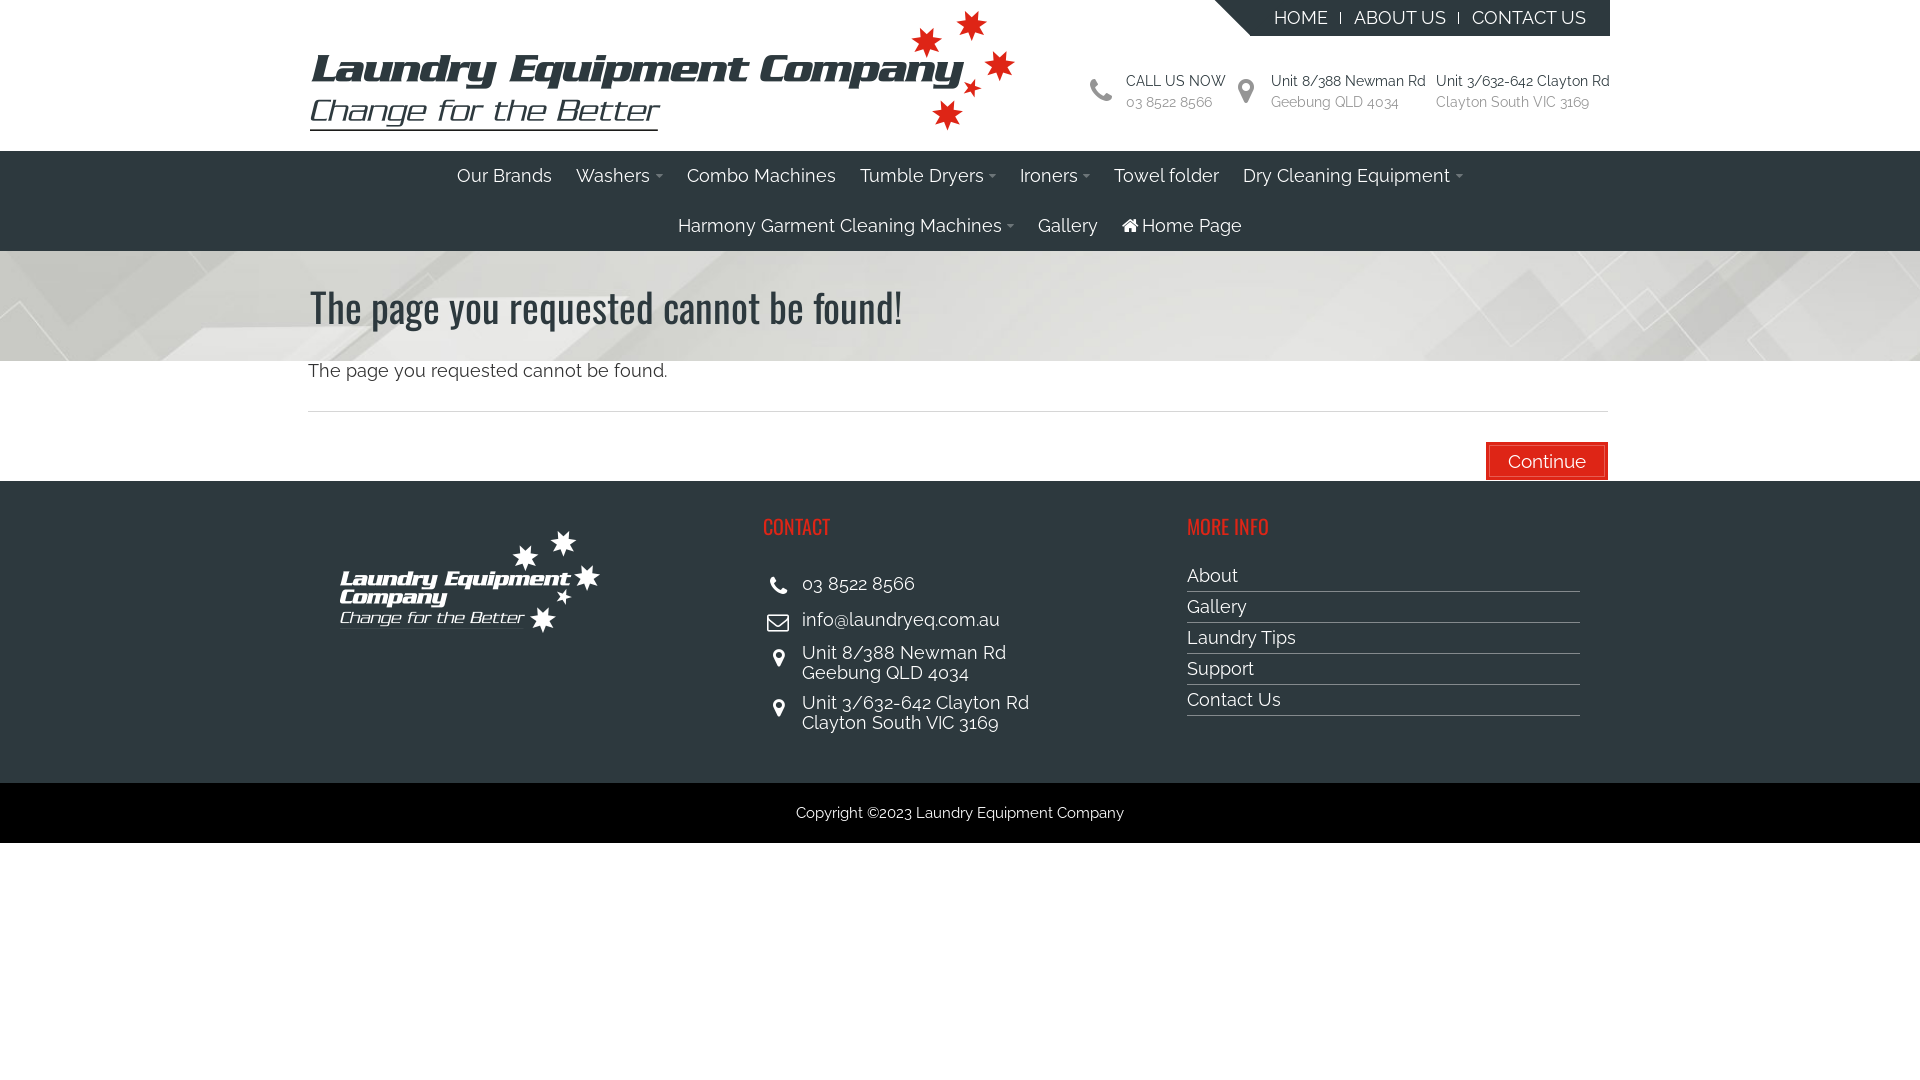 Image resolution: width=1920 pixels, height=1080 pixels. What do you see at coordinates (1547, 461) in the screenshot?
I see `Continue` at bounding box center [1547, 461].